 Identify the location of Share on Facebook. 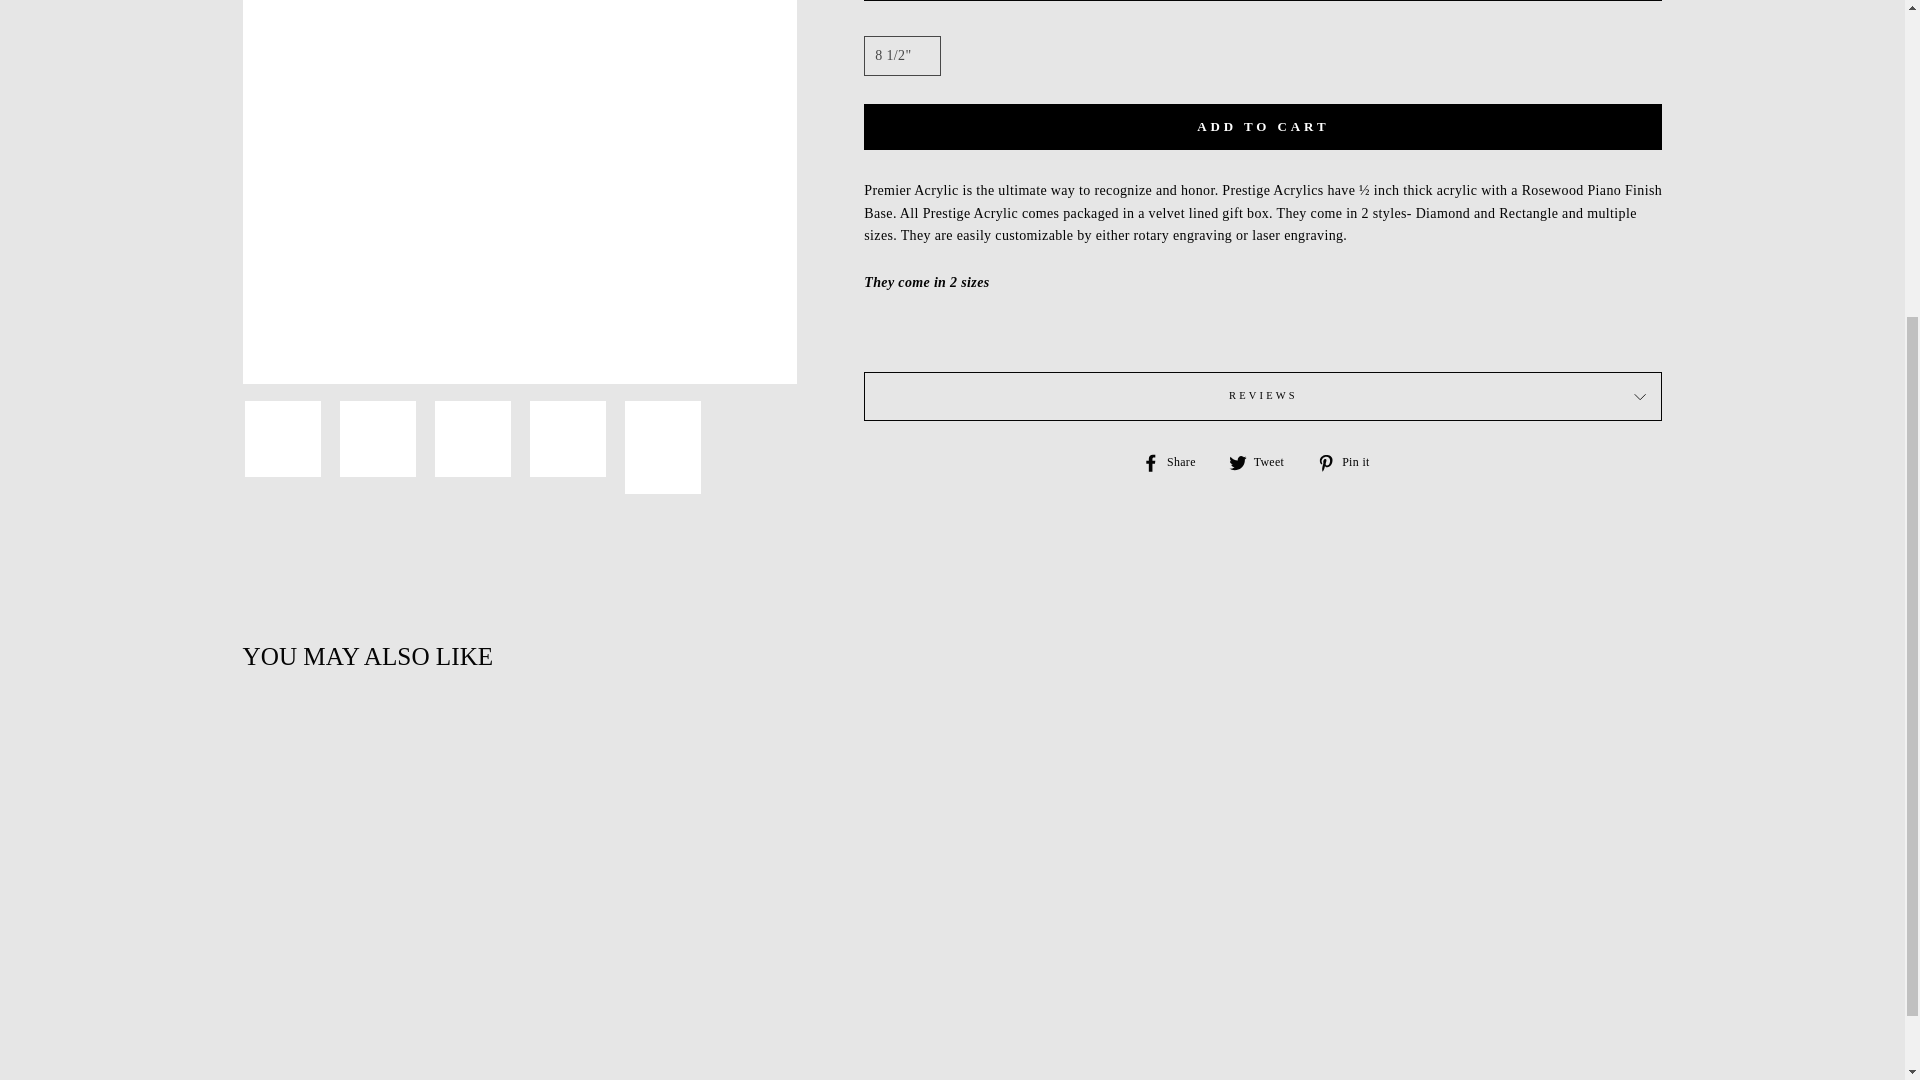
(1176, 462).